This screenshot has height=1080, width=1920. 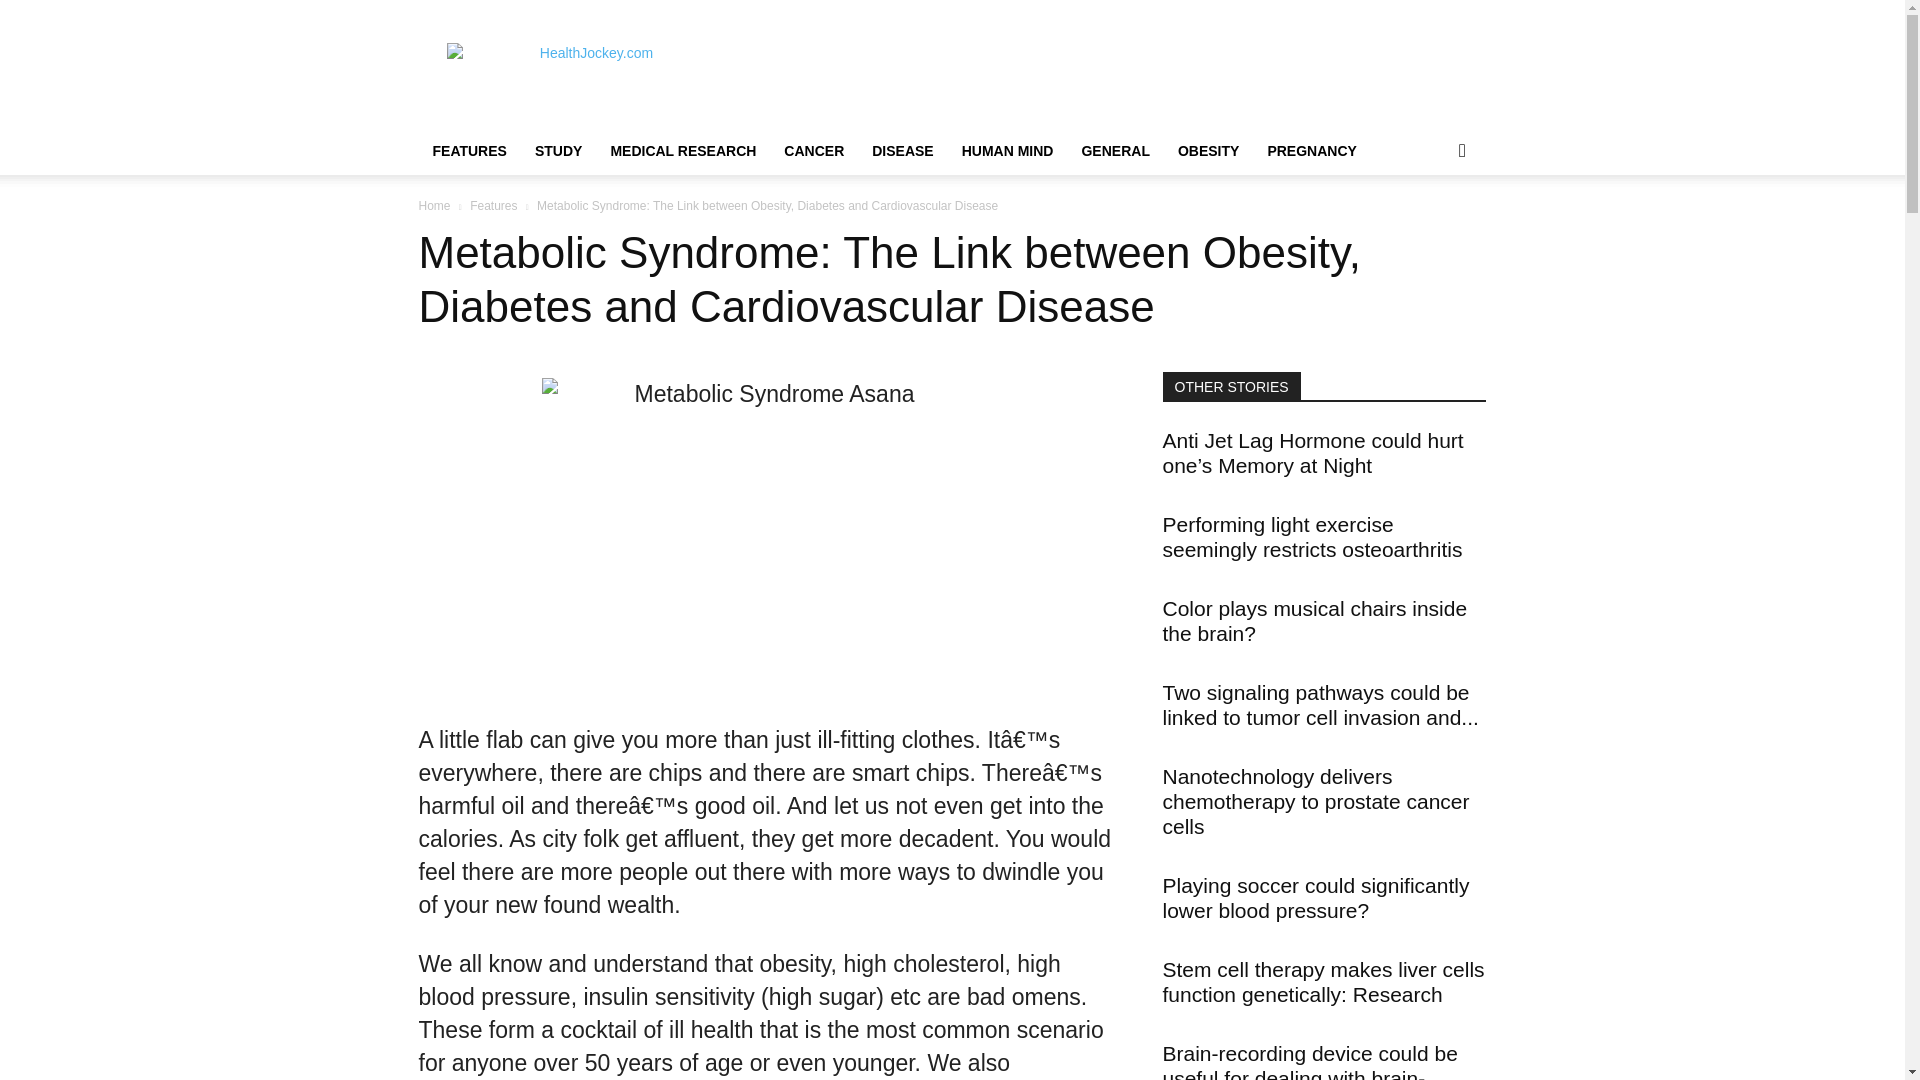 What do you see at coordinates (1115, 150) in the screenshot?
I see `GENERAL` at bounding box center [1115, 150].